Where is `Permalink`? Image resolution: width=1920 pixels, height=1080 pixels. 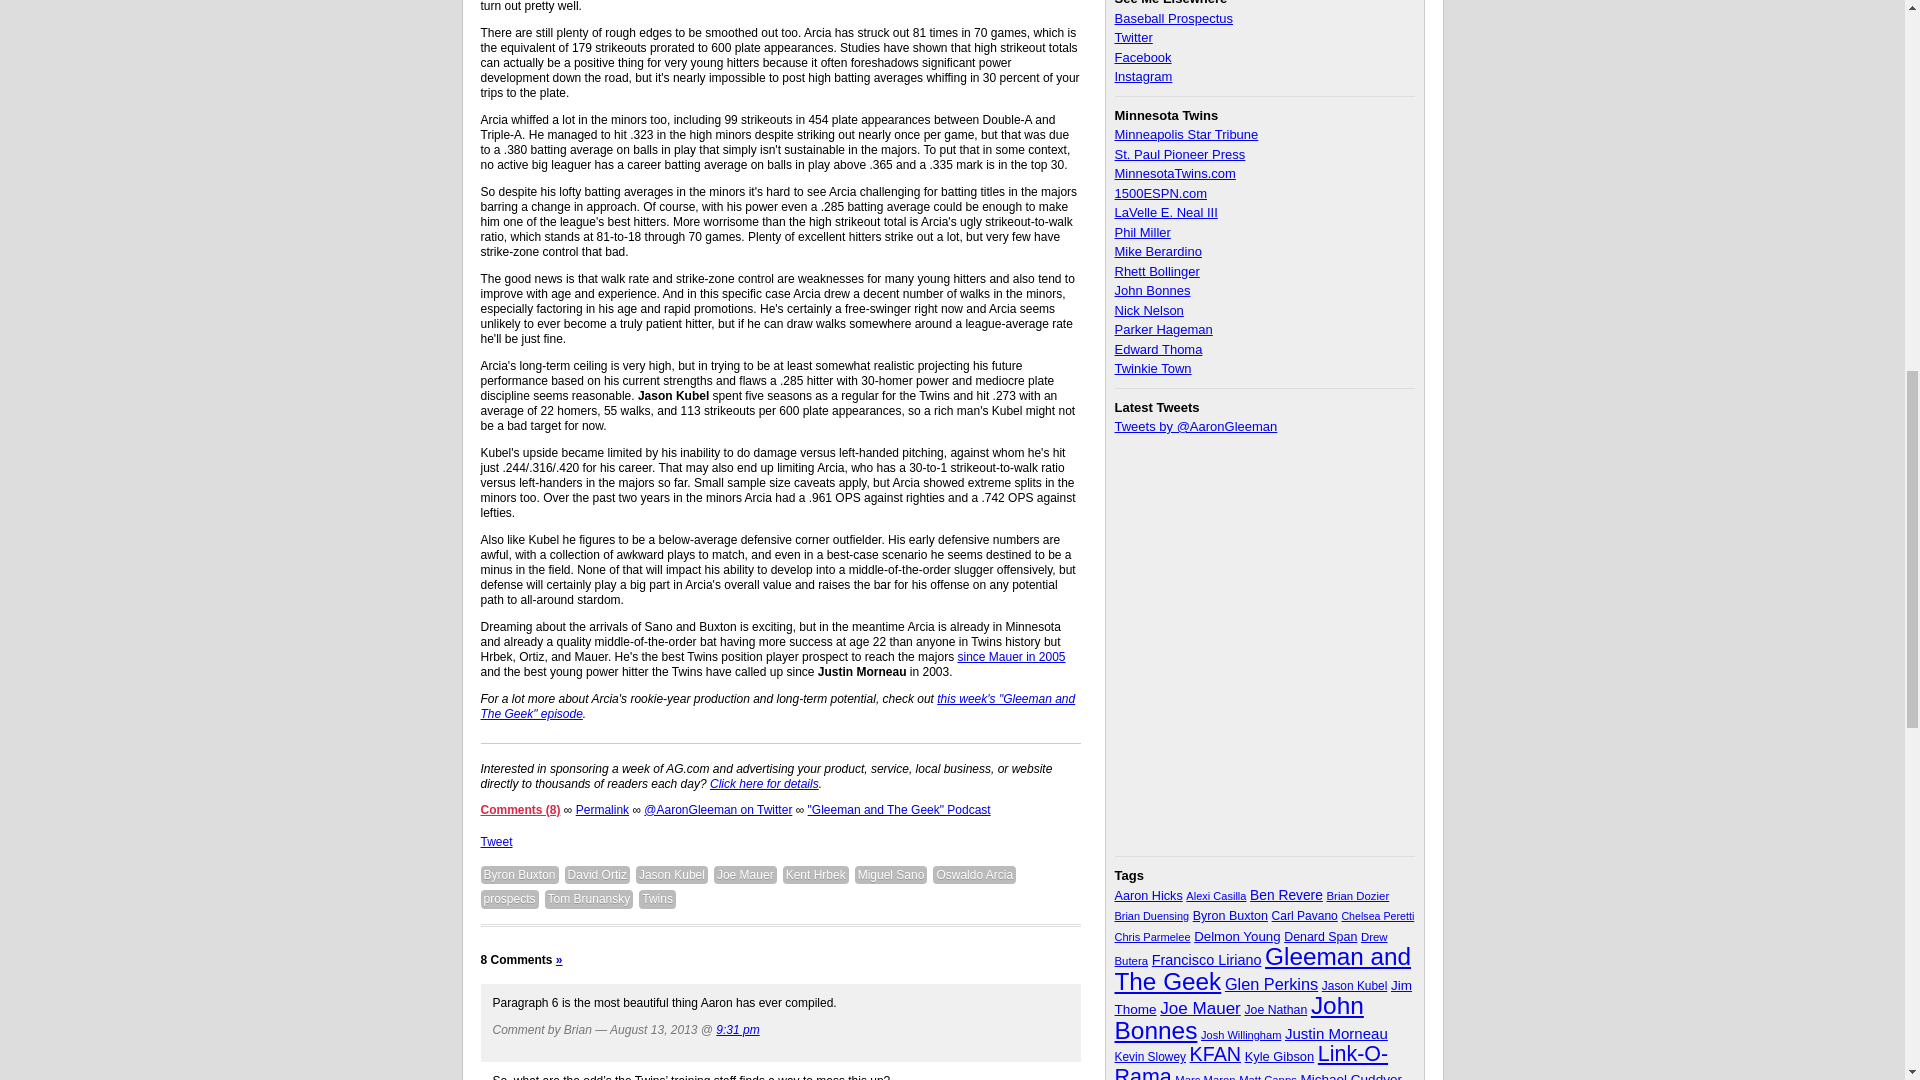
Permalink is located at coordinates (602, 810).